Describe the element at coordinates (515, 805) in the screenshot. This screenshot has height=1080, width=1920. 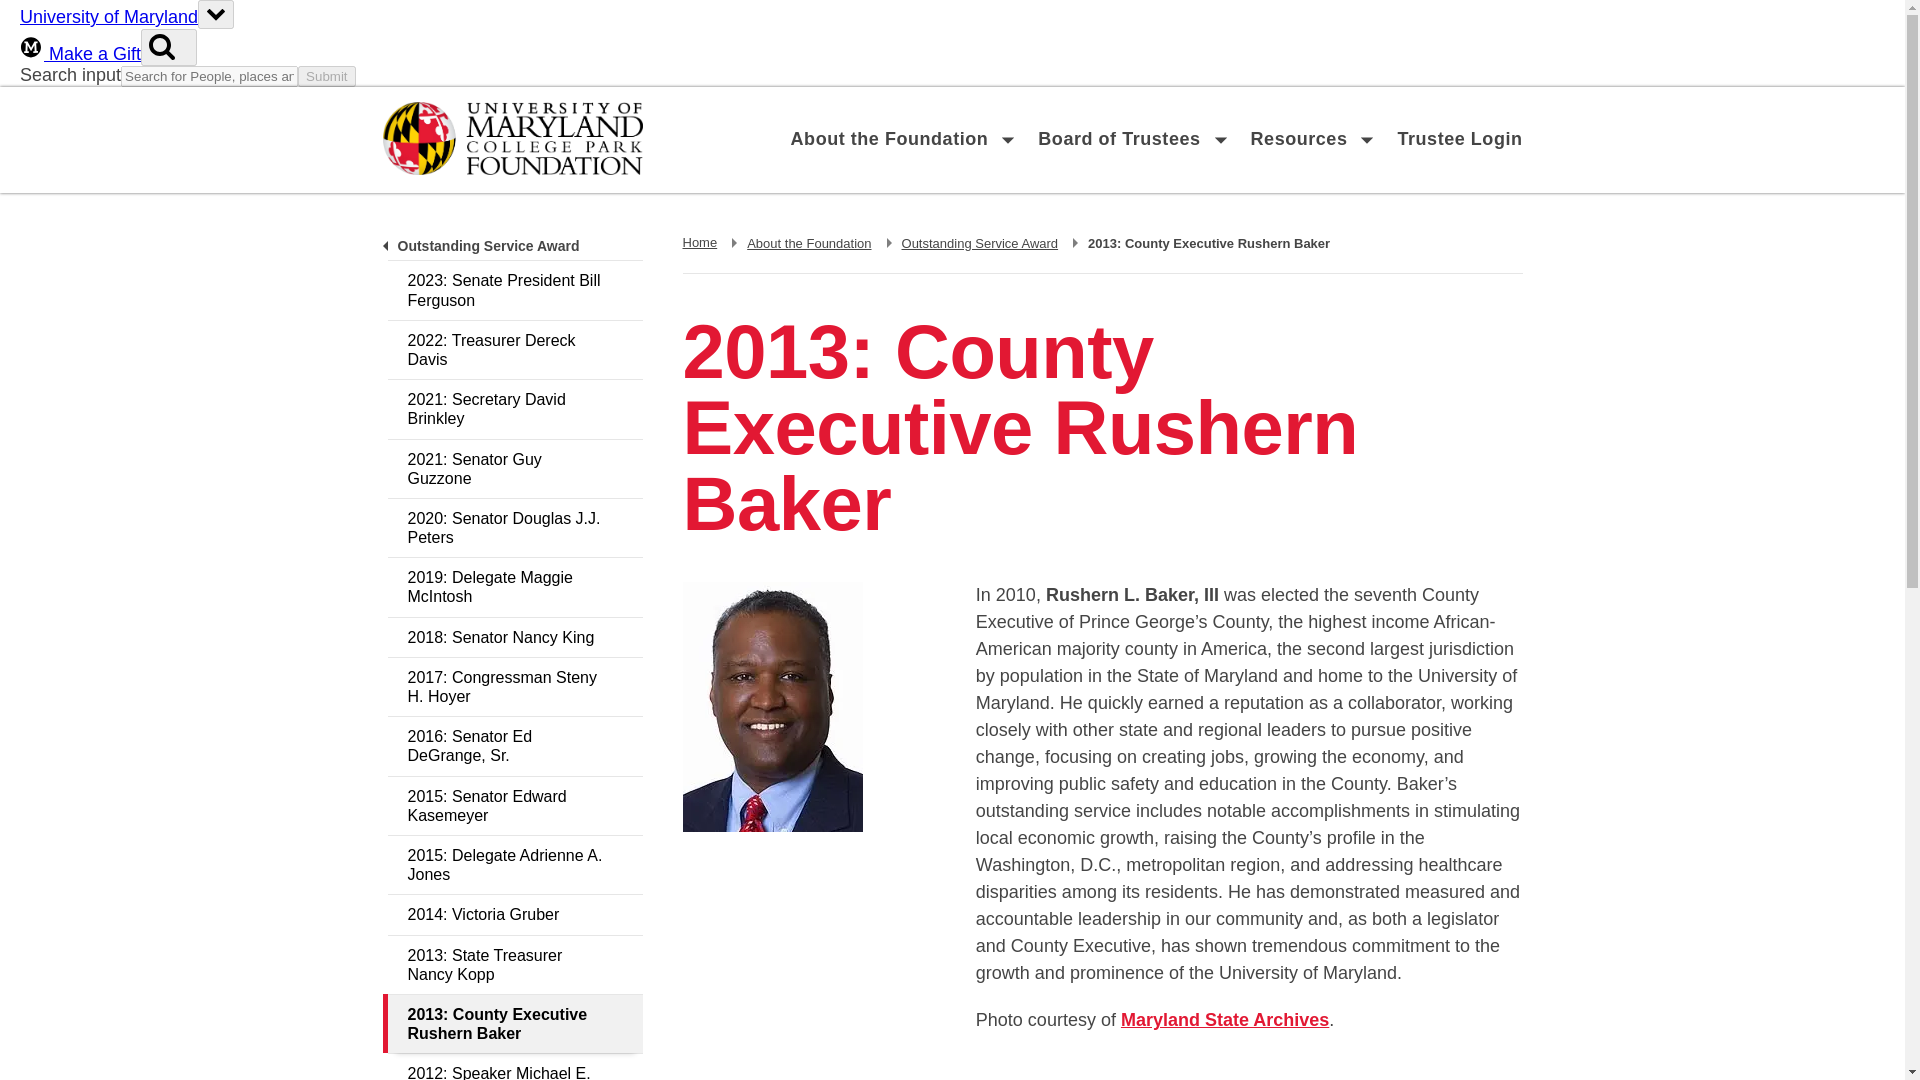
I see `2019: Delegate Maggie McIntosh` at that location.